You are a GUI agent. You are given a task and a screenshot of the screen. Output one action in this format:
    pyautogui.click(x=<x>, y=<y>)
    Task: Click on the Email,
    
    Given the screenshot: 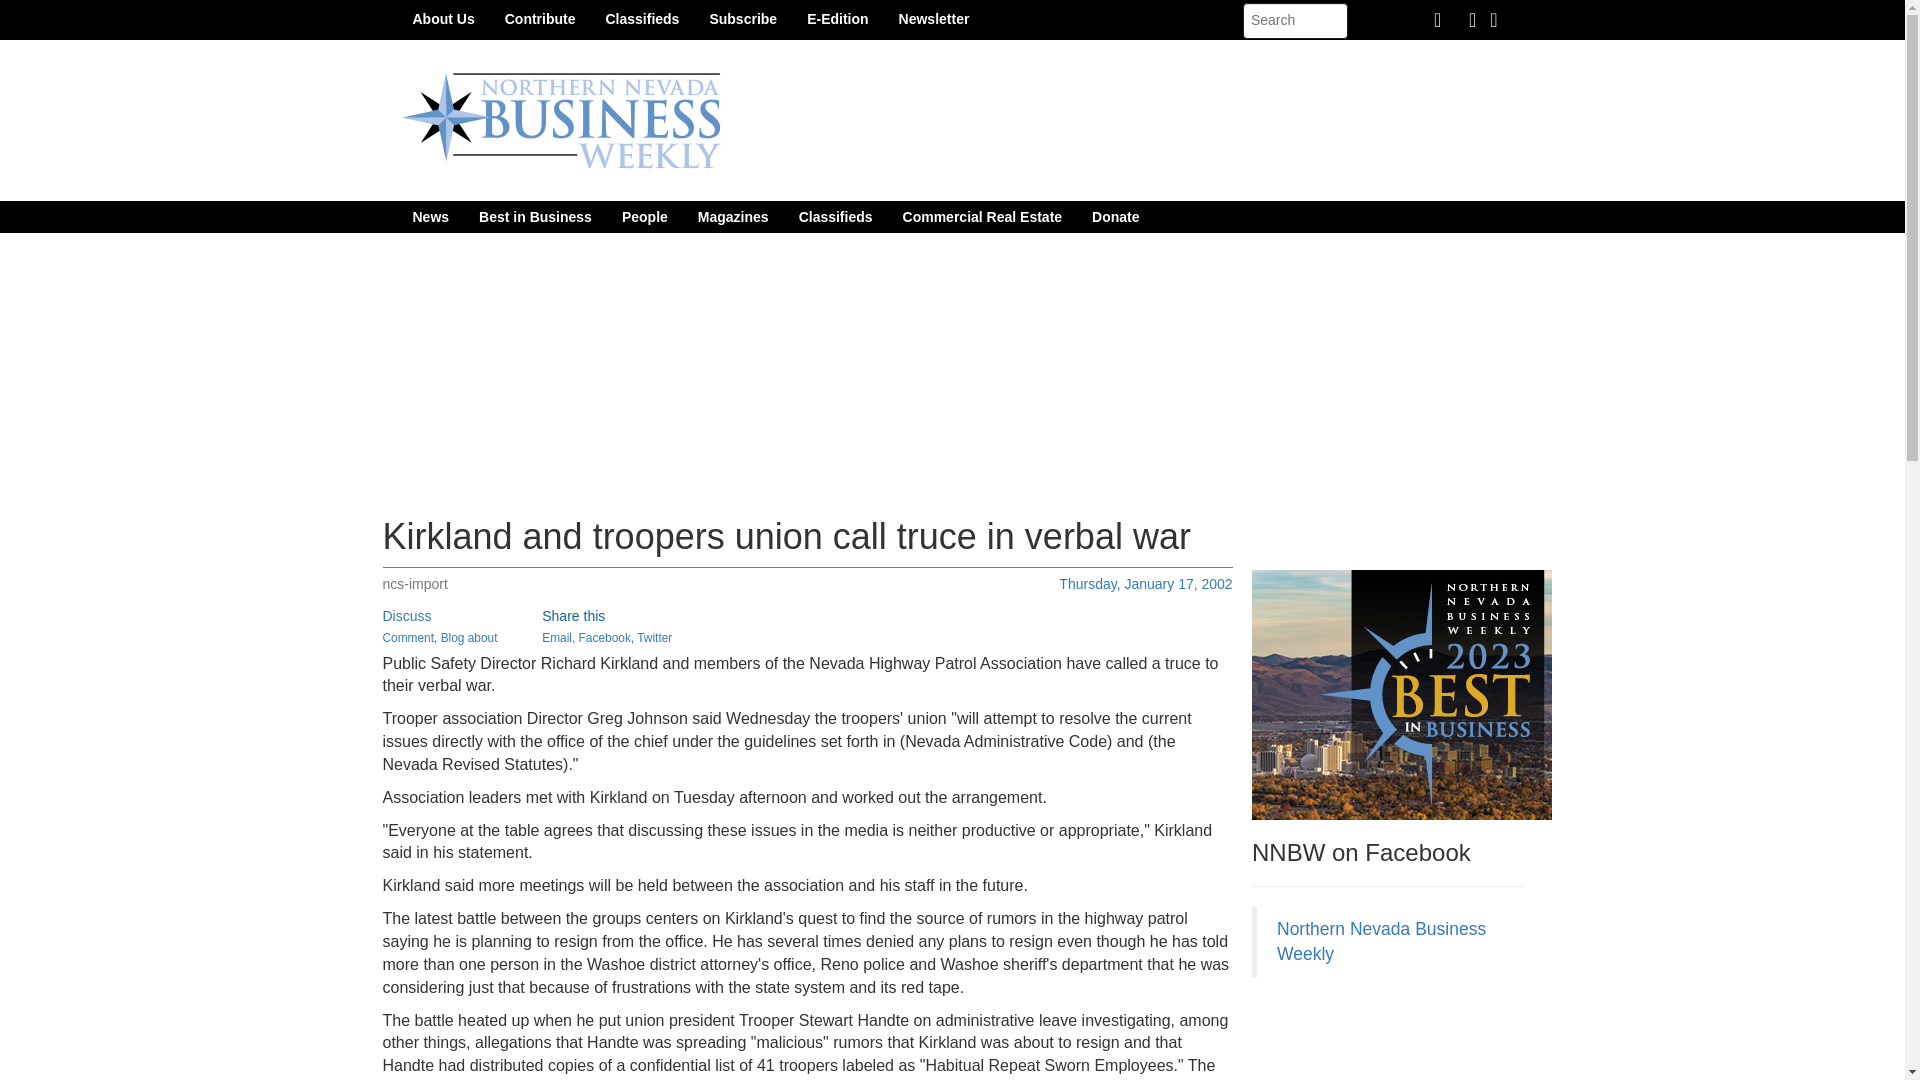 What is the action you would take?
    pyautogui.click(x=558, y=637)
    